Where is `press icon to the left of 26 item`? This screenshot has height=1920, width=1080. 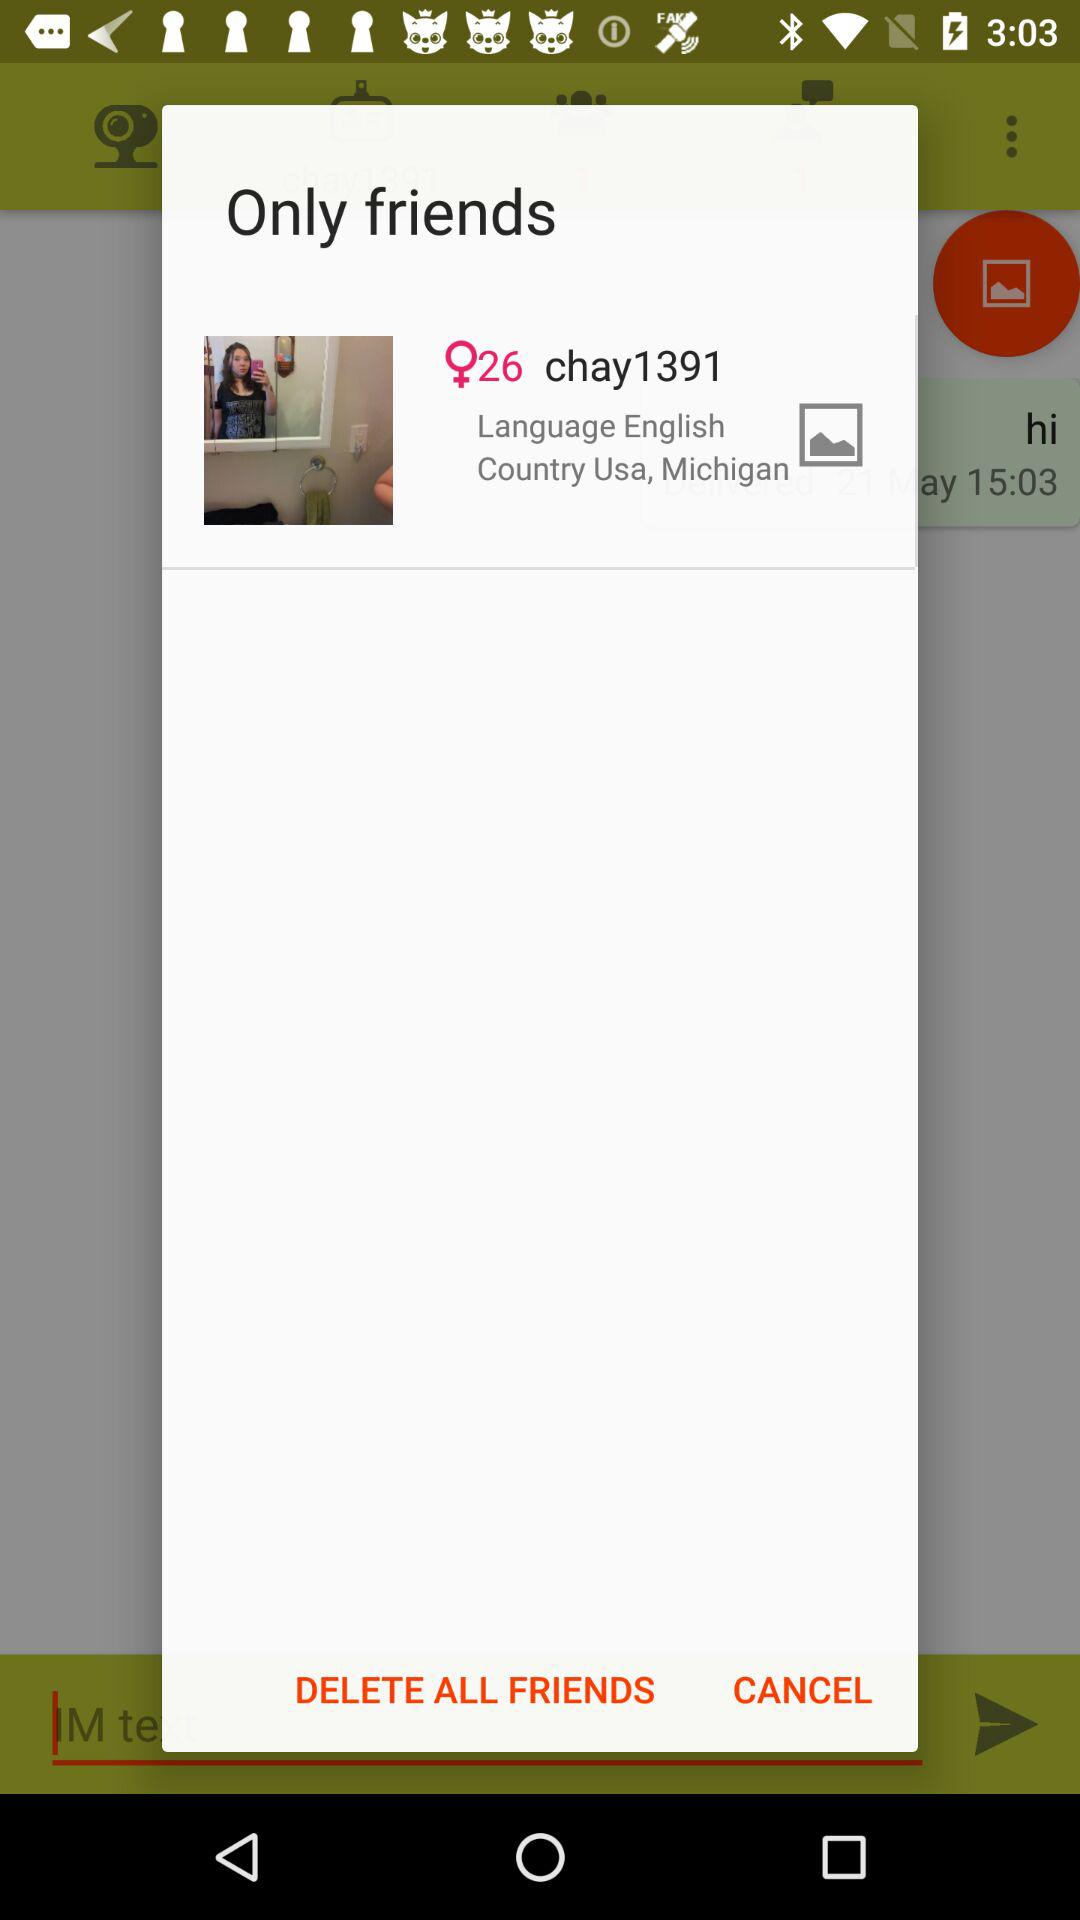
press icon to the left of 26 item is located at coordinates (298, 430).